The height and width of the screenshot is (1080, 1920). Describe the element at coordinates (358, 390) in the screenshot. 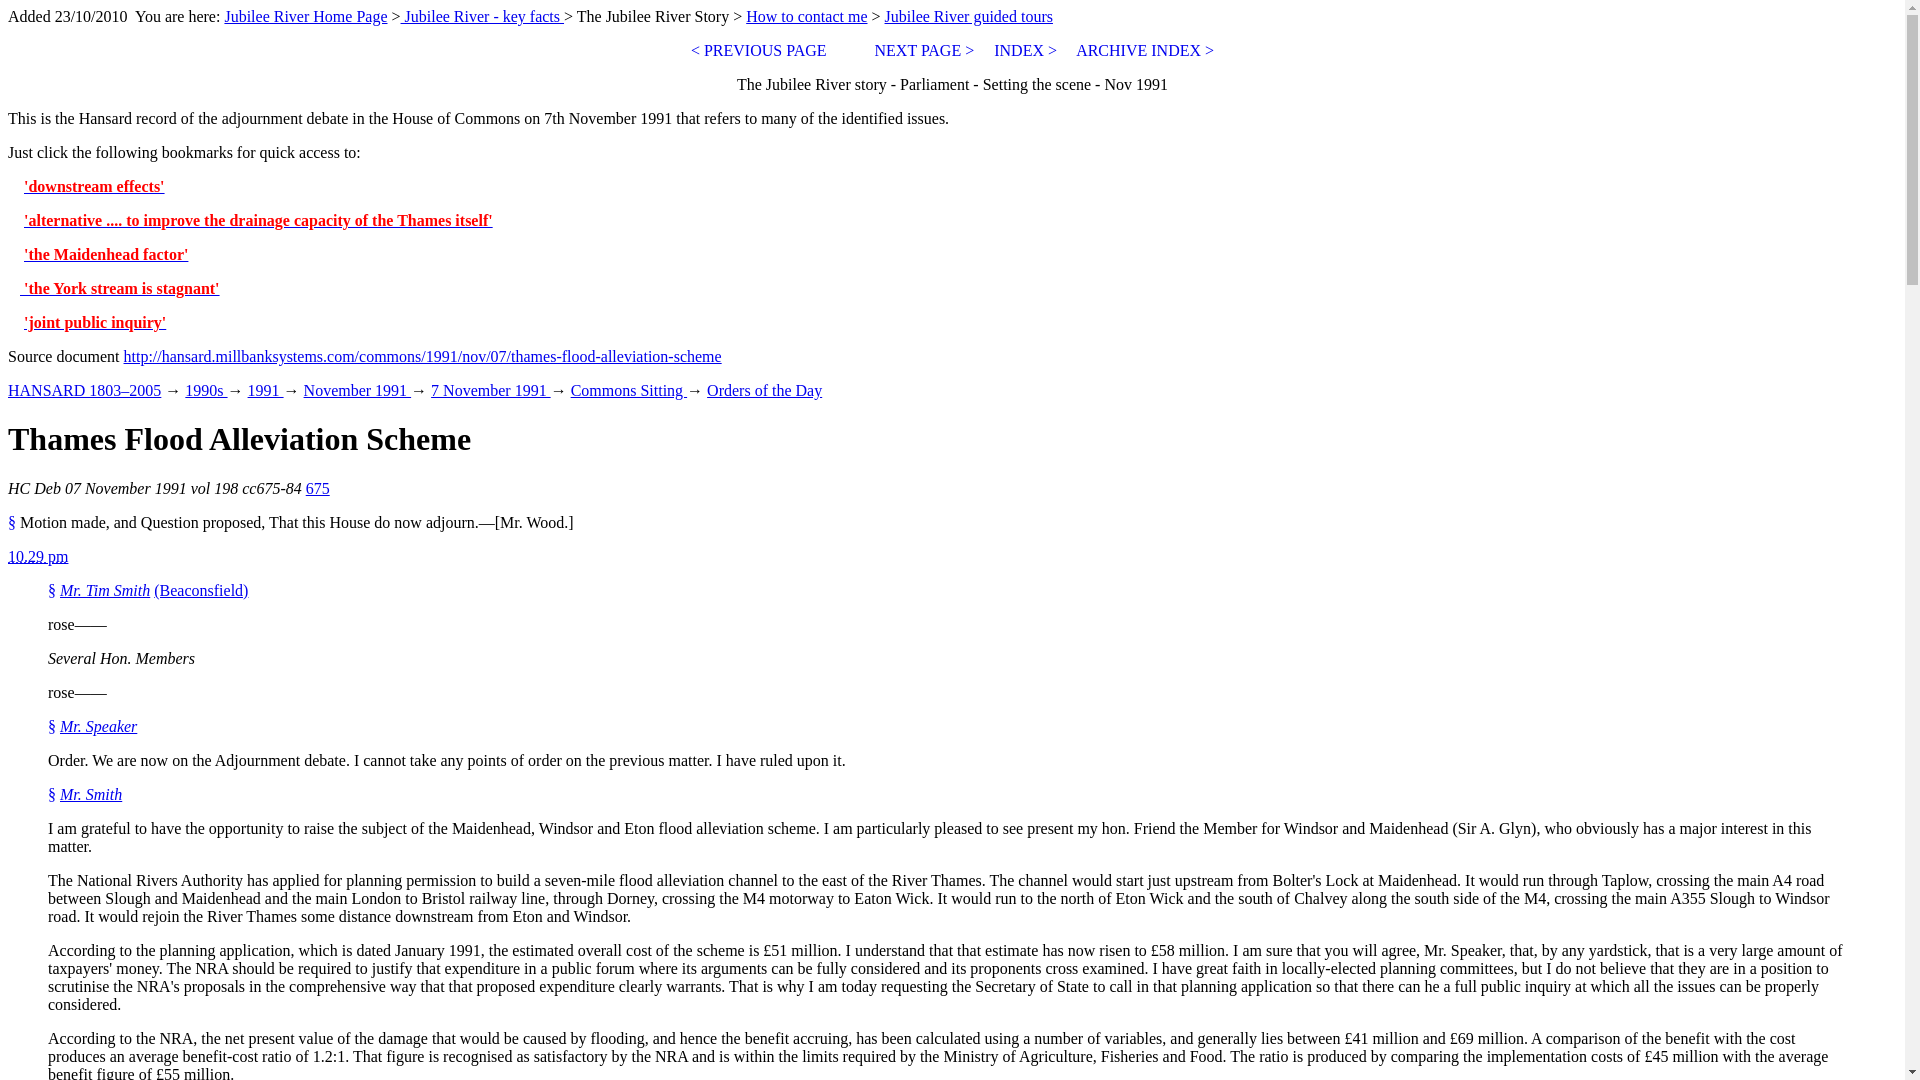

I see `November 1991` at that location.